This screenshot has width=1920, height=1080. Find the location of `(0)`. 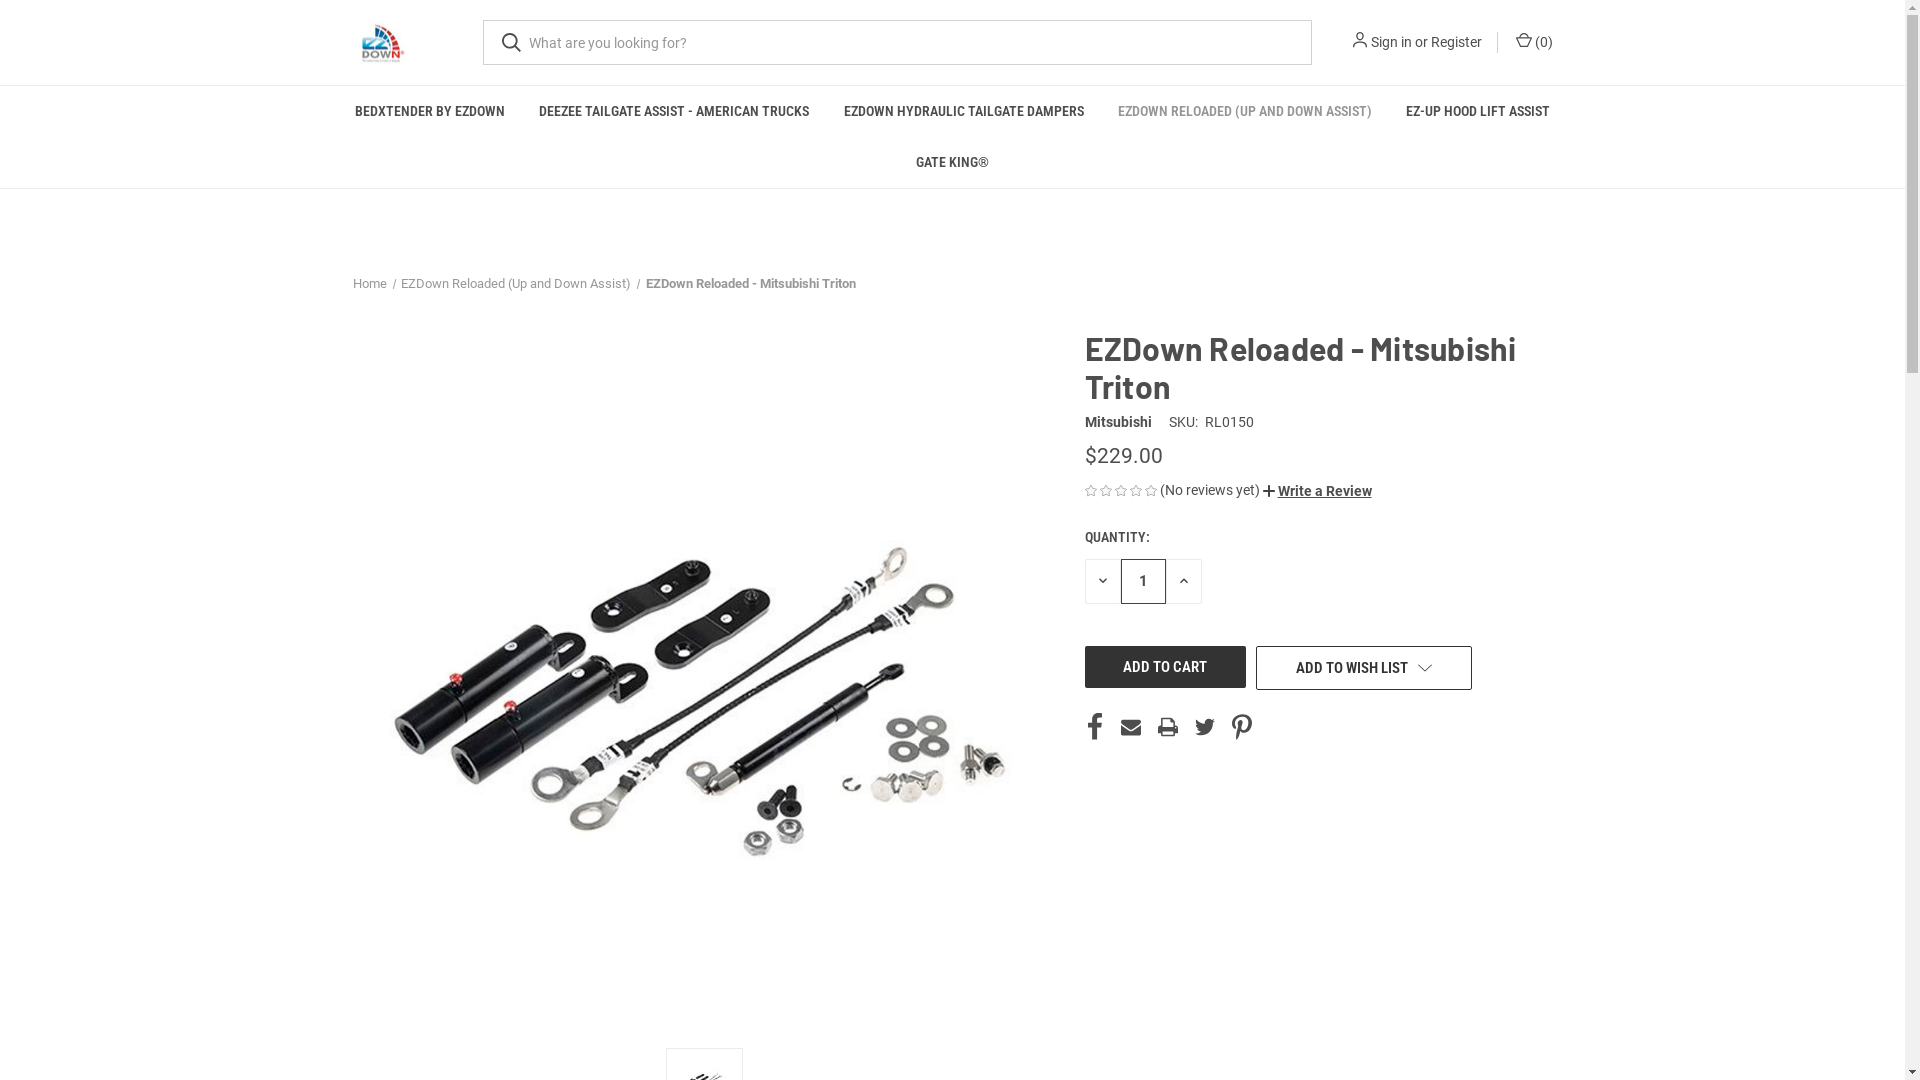

(0) is located at coordinates (1532, 42).